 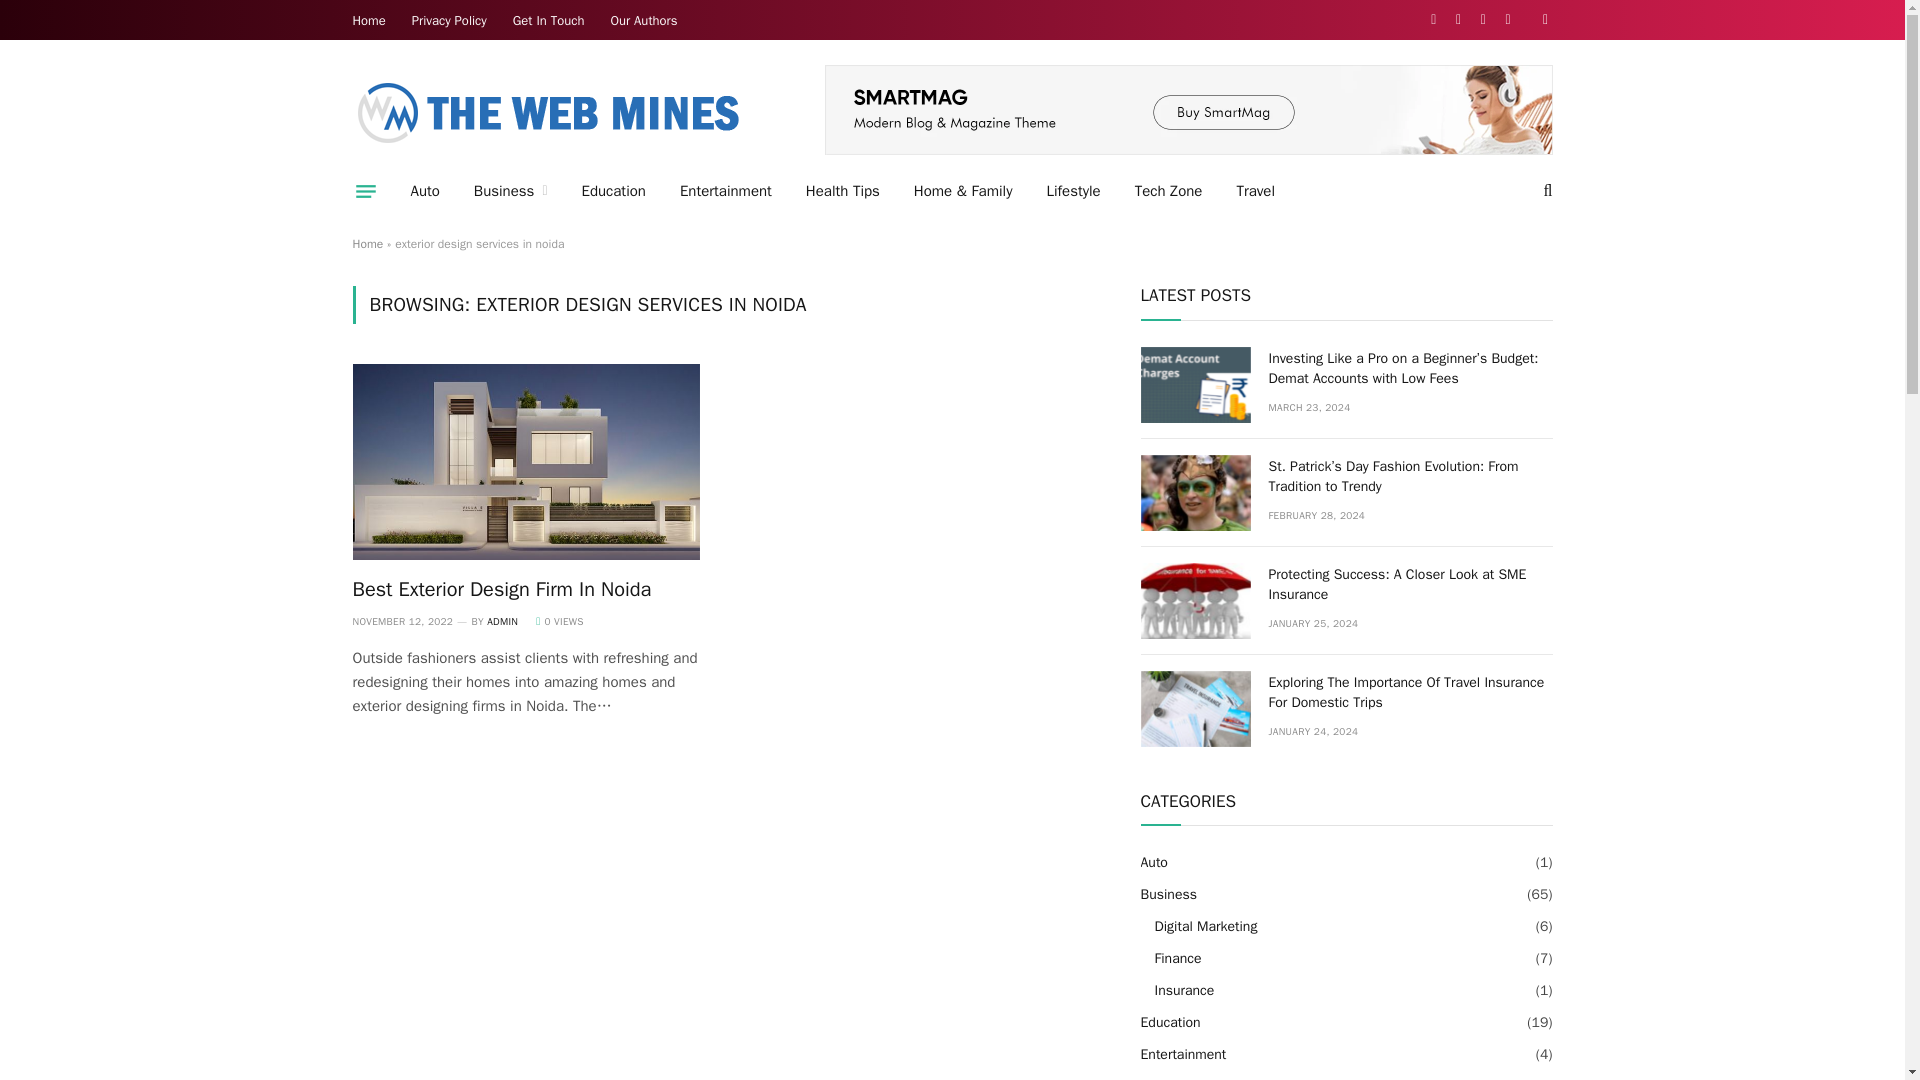 I want to click on Auto, so click(x=424, y=191).